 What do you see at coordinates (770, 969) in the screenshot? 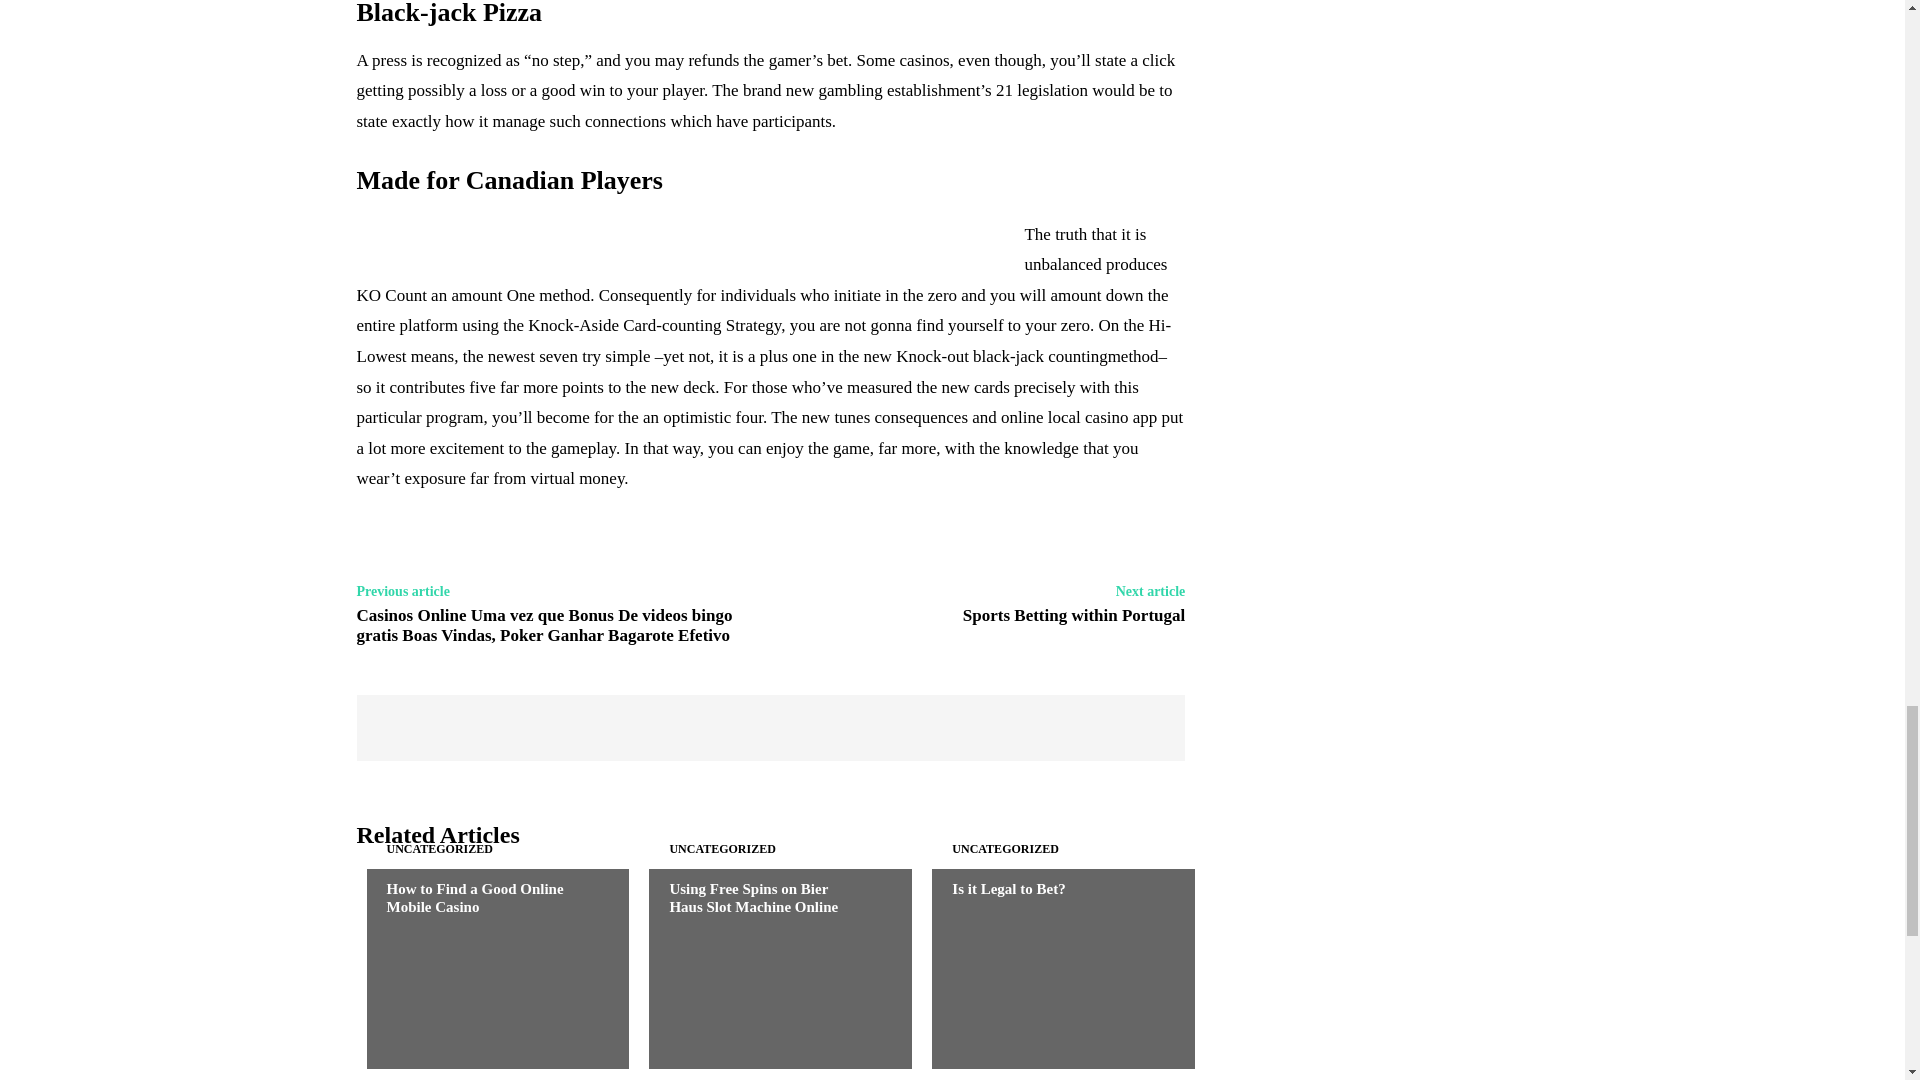
I see `Using Free Spins on Bier Haus Slot Machine Online` at bounding box center [770, 969].